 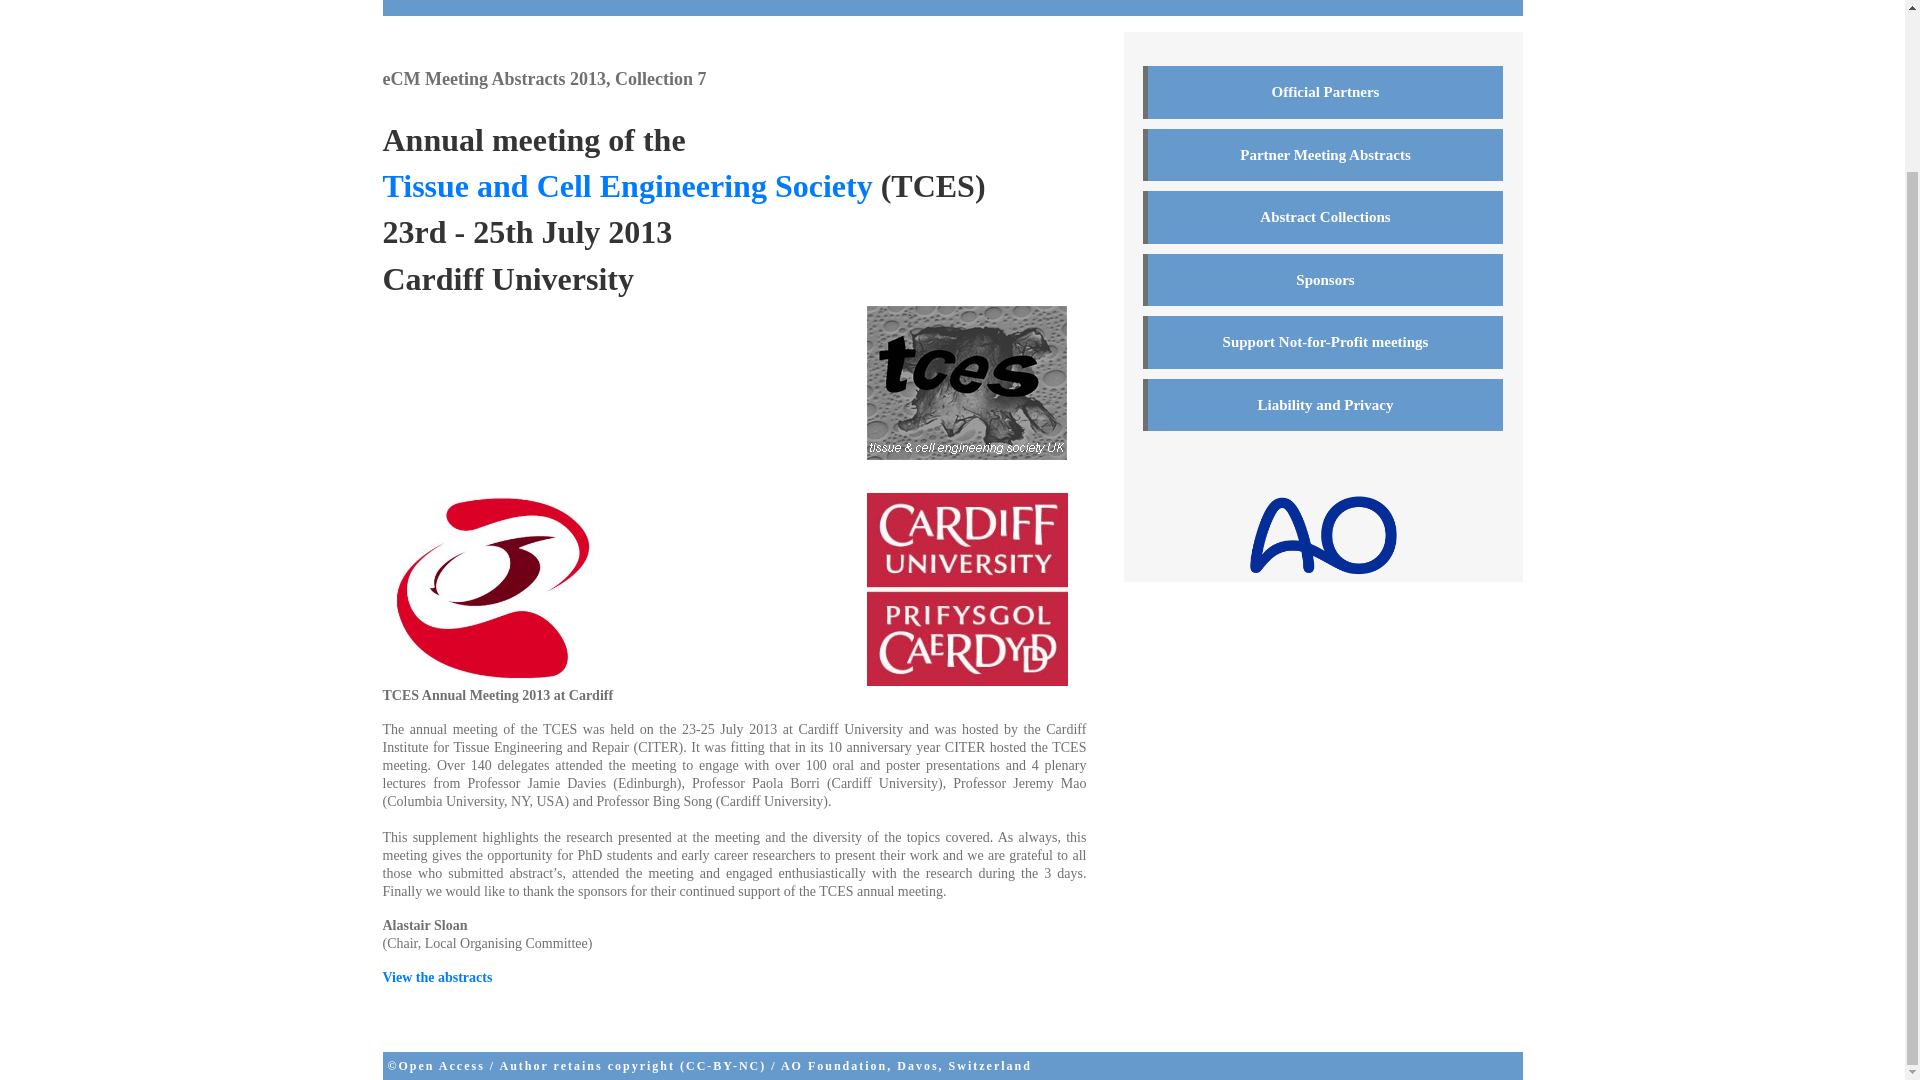 What do you see at coordinates (436, 976) in the screenshot?
I see `View the abstracts` at bounding box center [436, 976].